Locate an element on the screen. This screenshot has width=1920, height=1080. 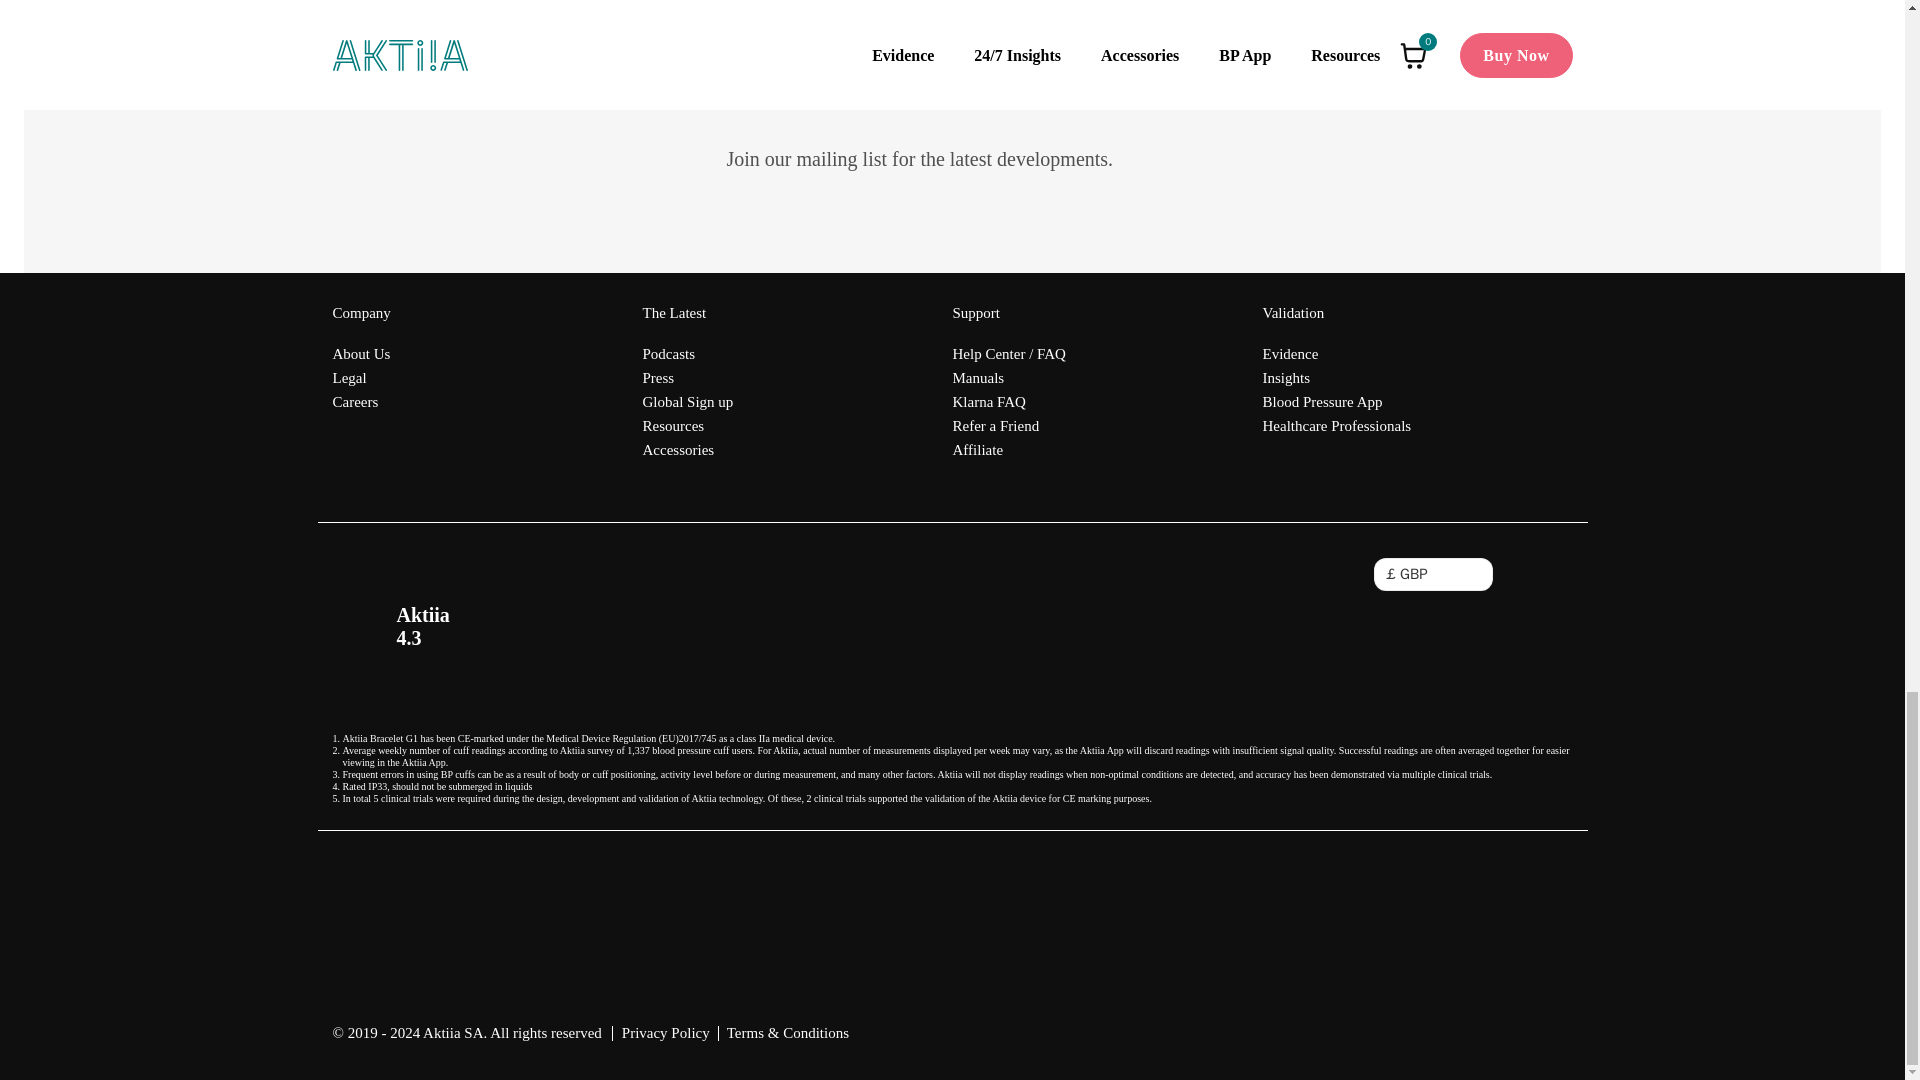
Resources is located at coordinates (687, 426).